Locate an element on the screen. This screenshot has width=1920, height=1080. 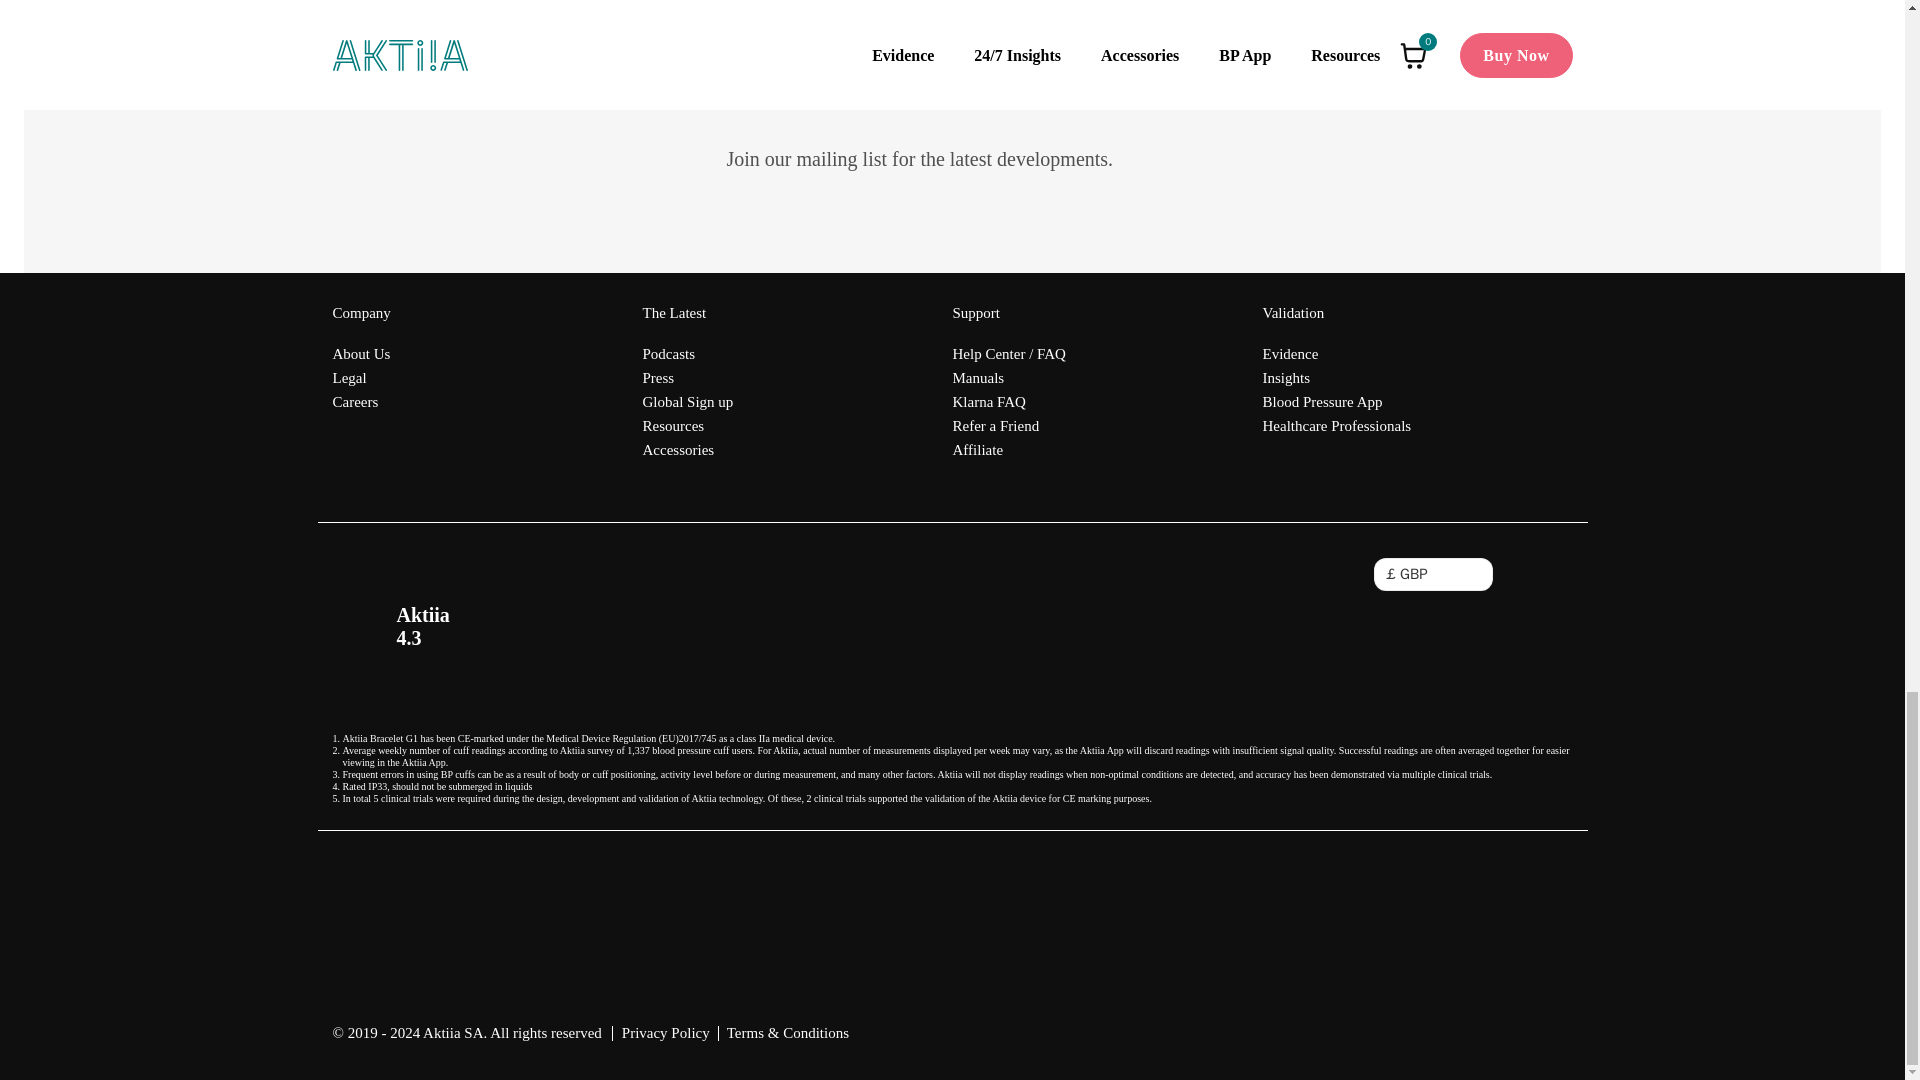
Resources is located at coordinates (687, 426).